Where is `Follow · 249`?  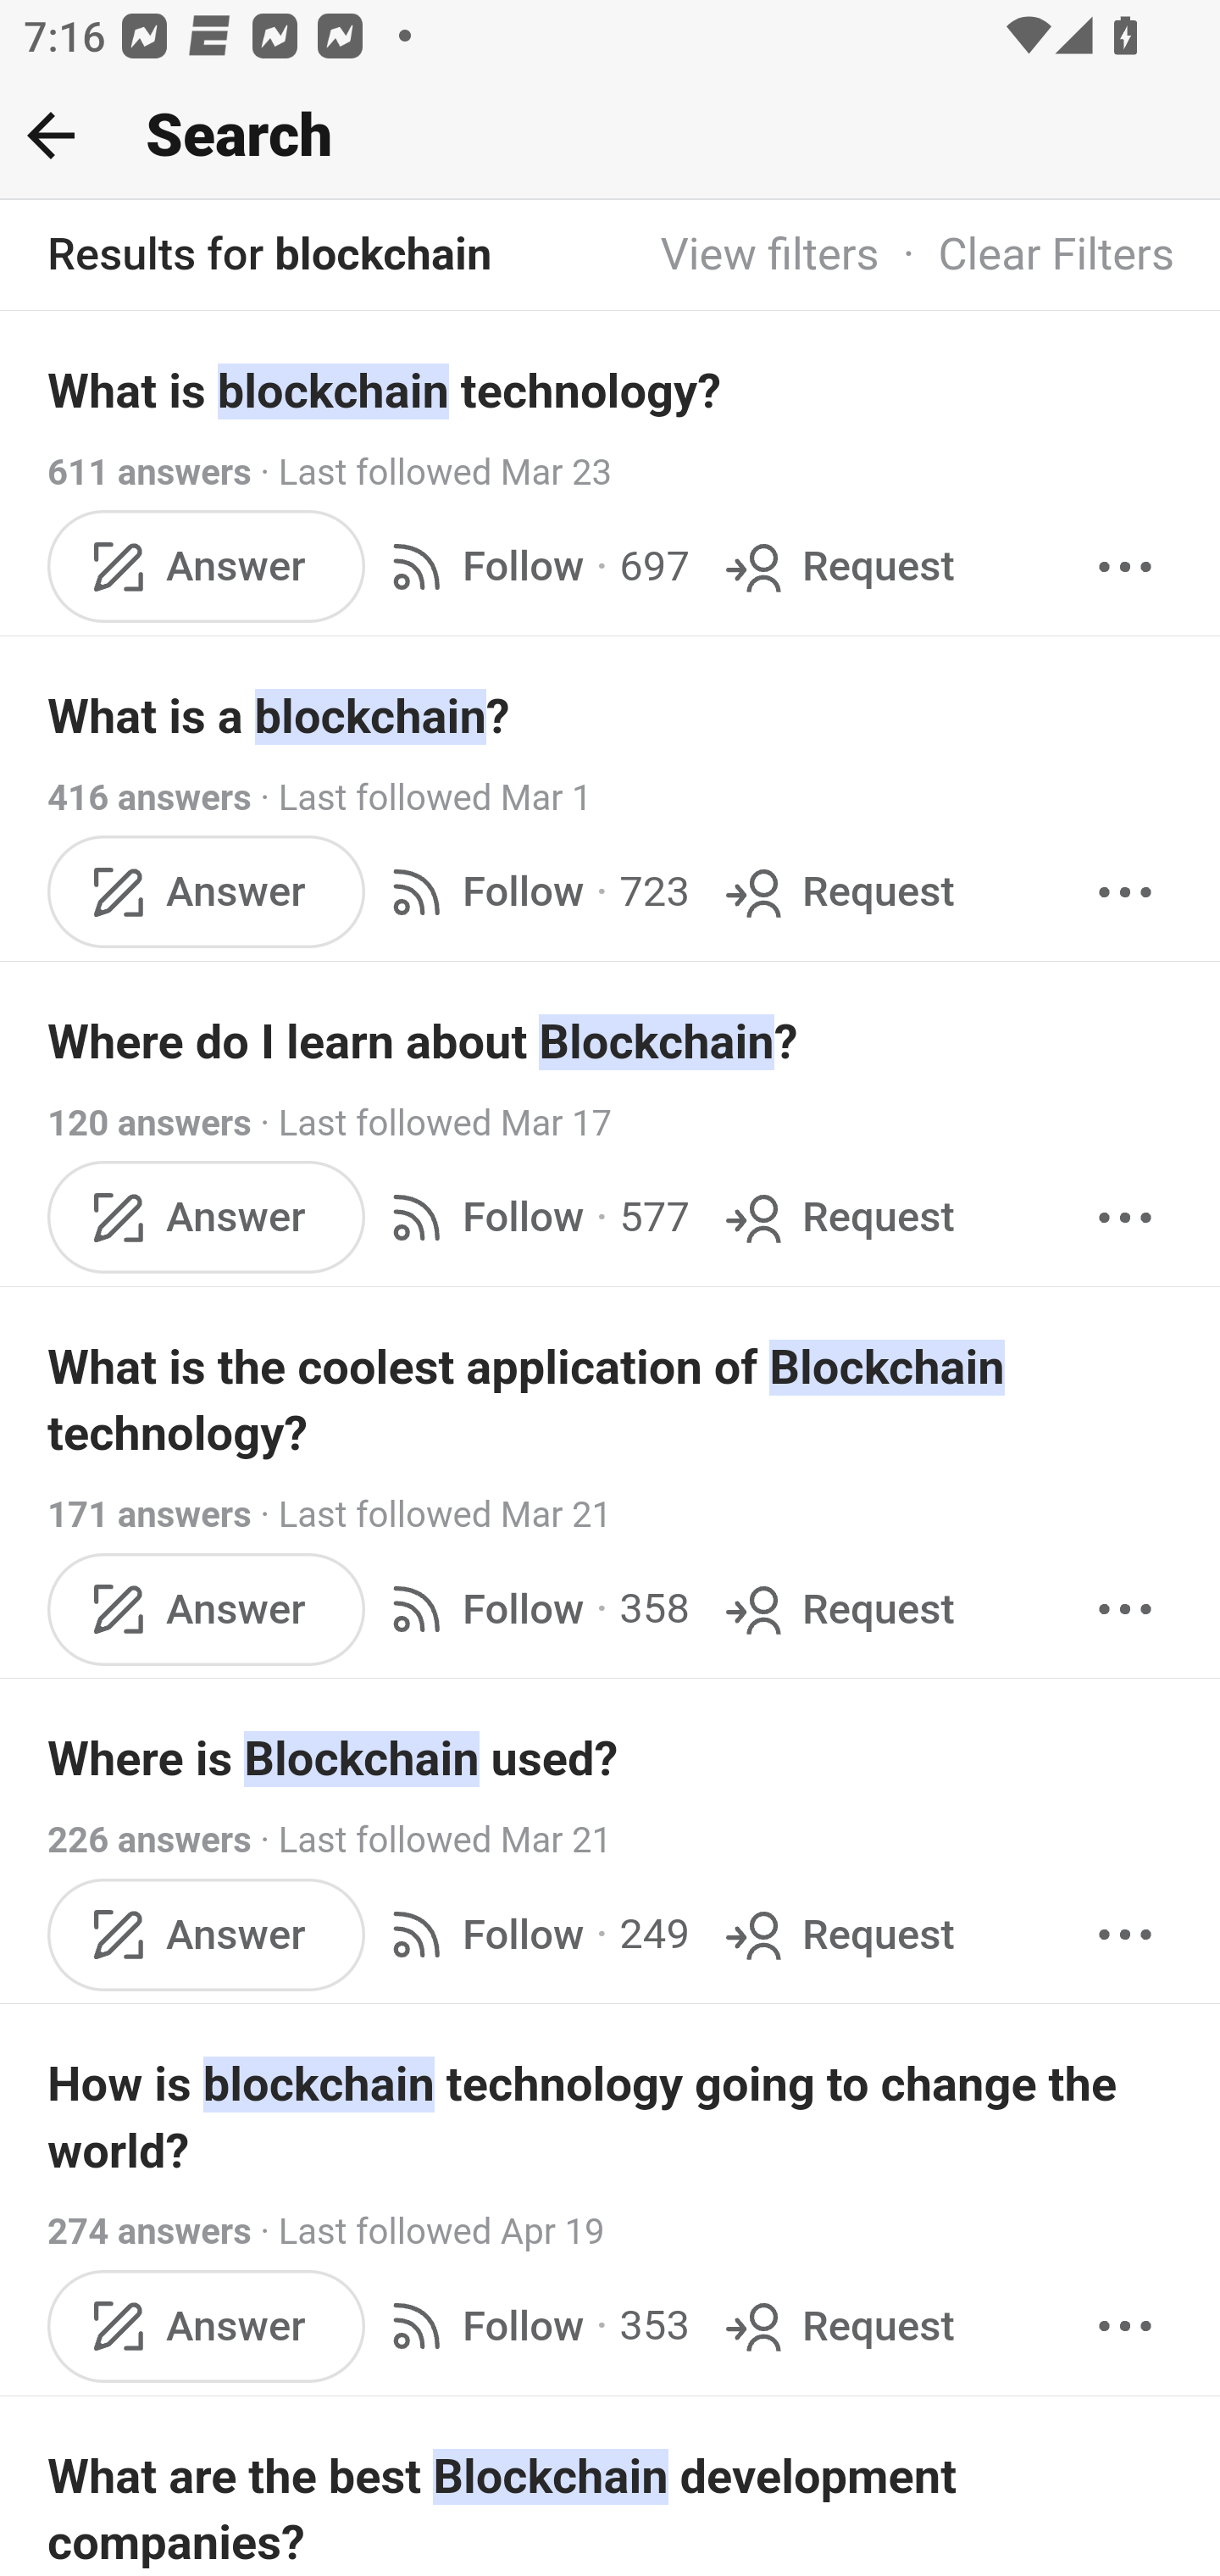 Follow · 249 is located at coordinates (534, 1933).